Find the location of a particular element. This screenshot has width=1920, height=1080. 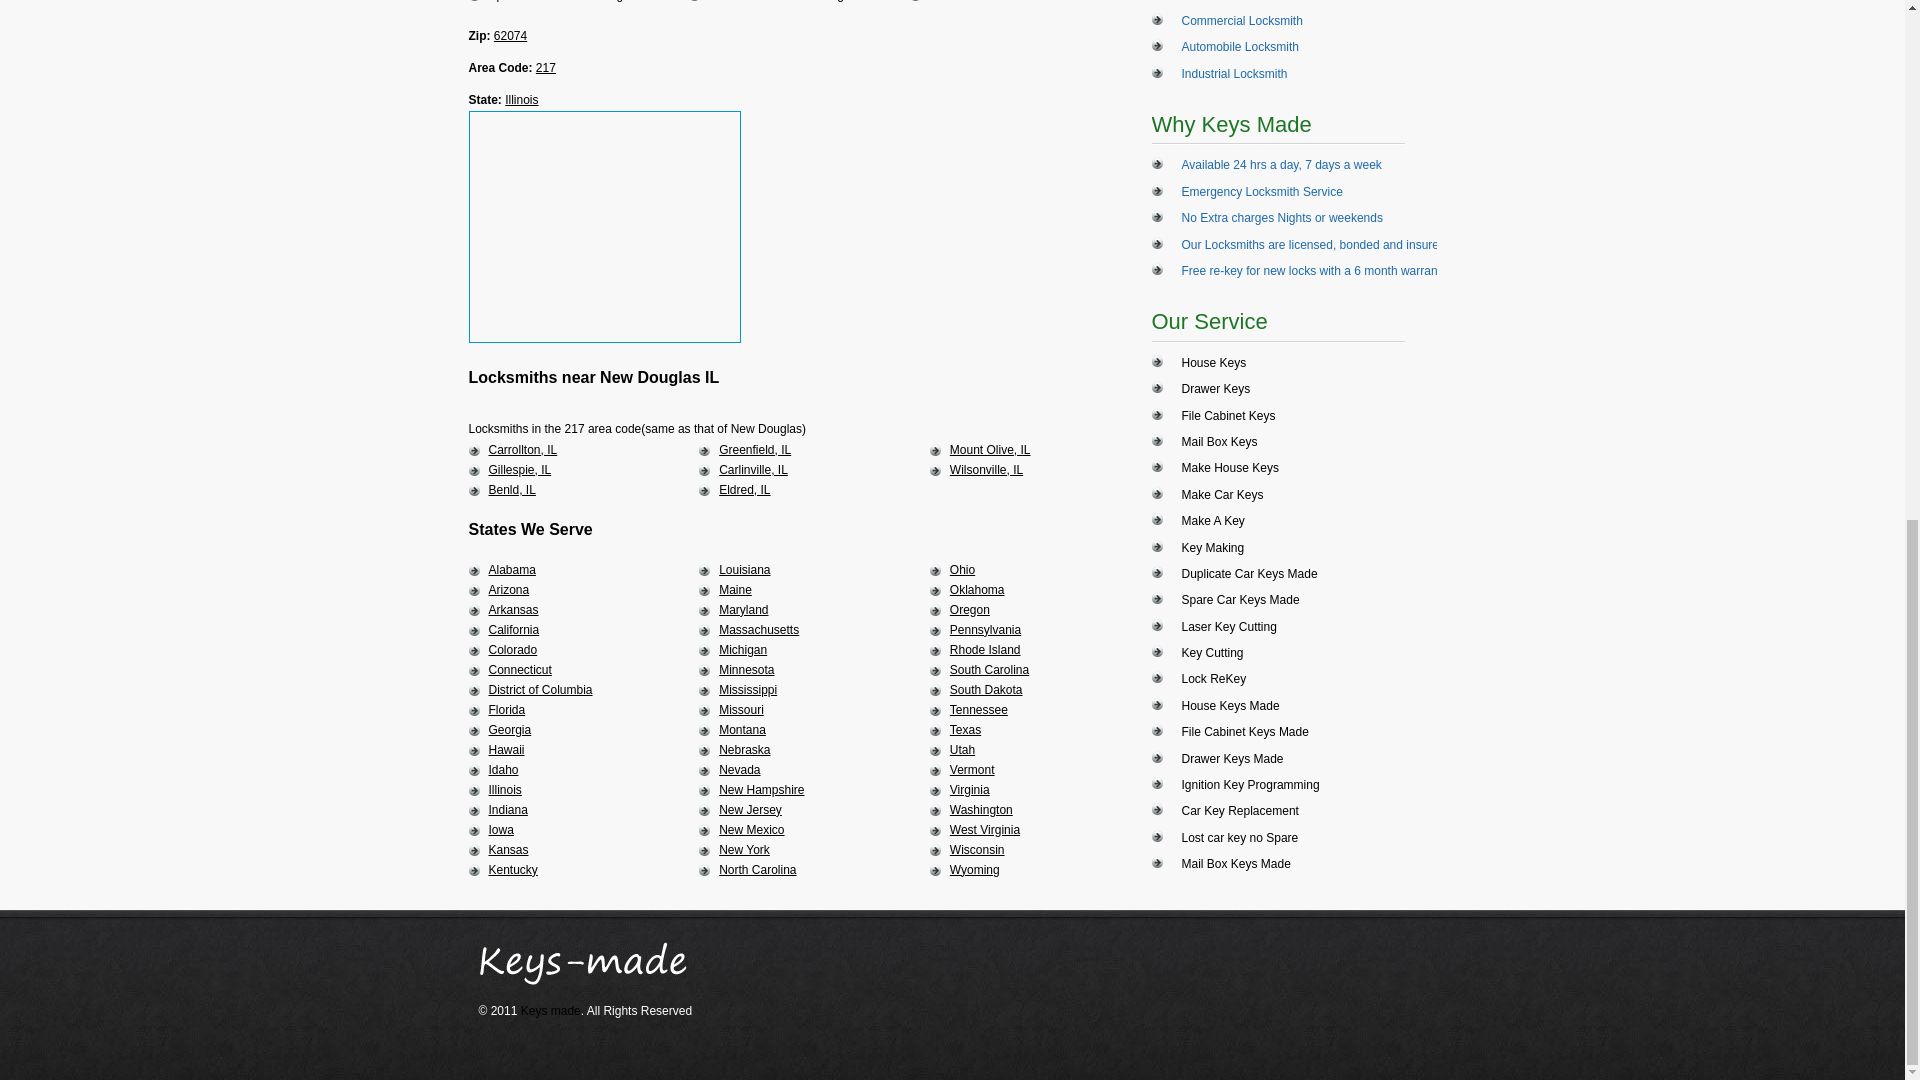

Florida is located at coordinates (506, 710).